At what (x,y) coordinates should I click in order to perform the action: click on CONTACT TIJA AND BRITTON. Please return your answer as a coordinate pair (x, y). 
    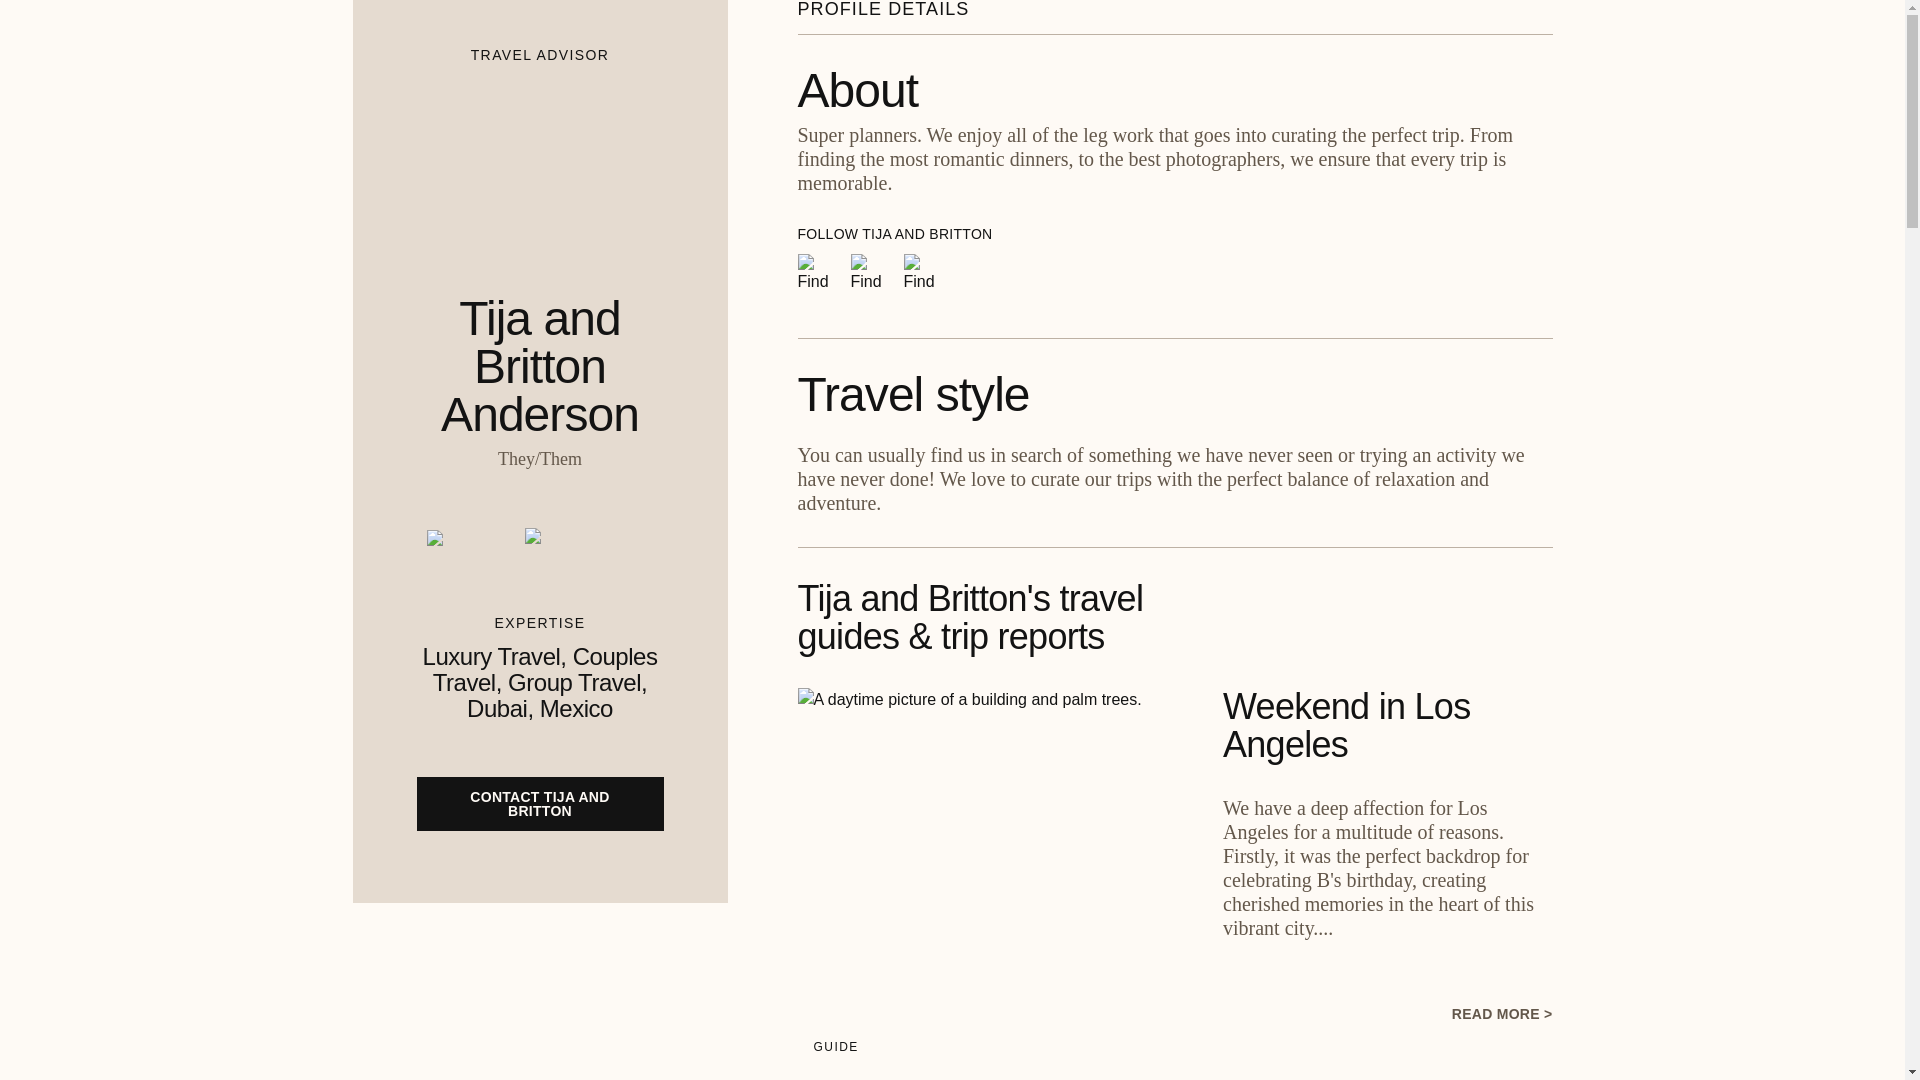
    Looking at the image, I should click on (539, 803).